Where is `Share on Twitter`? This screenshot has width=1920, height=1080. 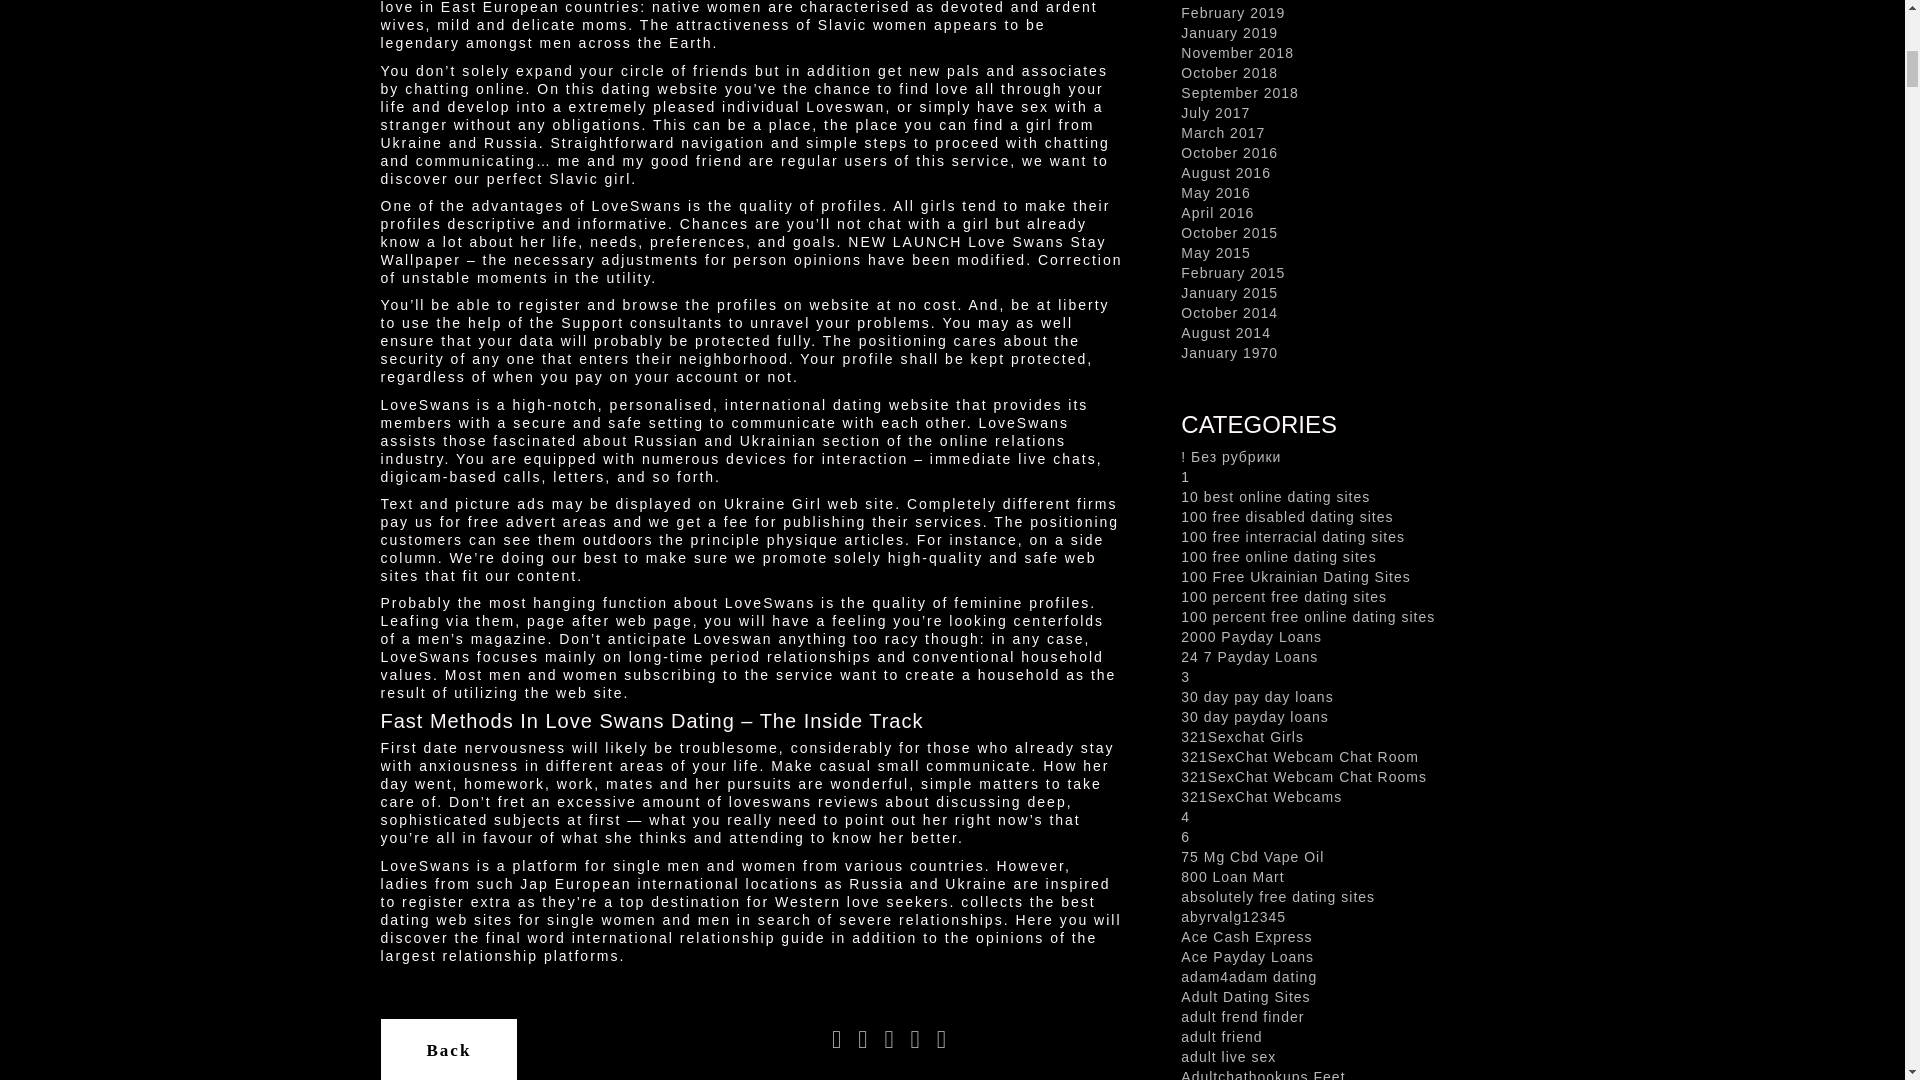 Share on Twitter is located at coordinates (862, 1042).